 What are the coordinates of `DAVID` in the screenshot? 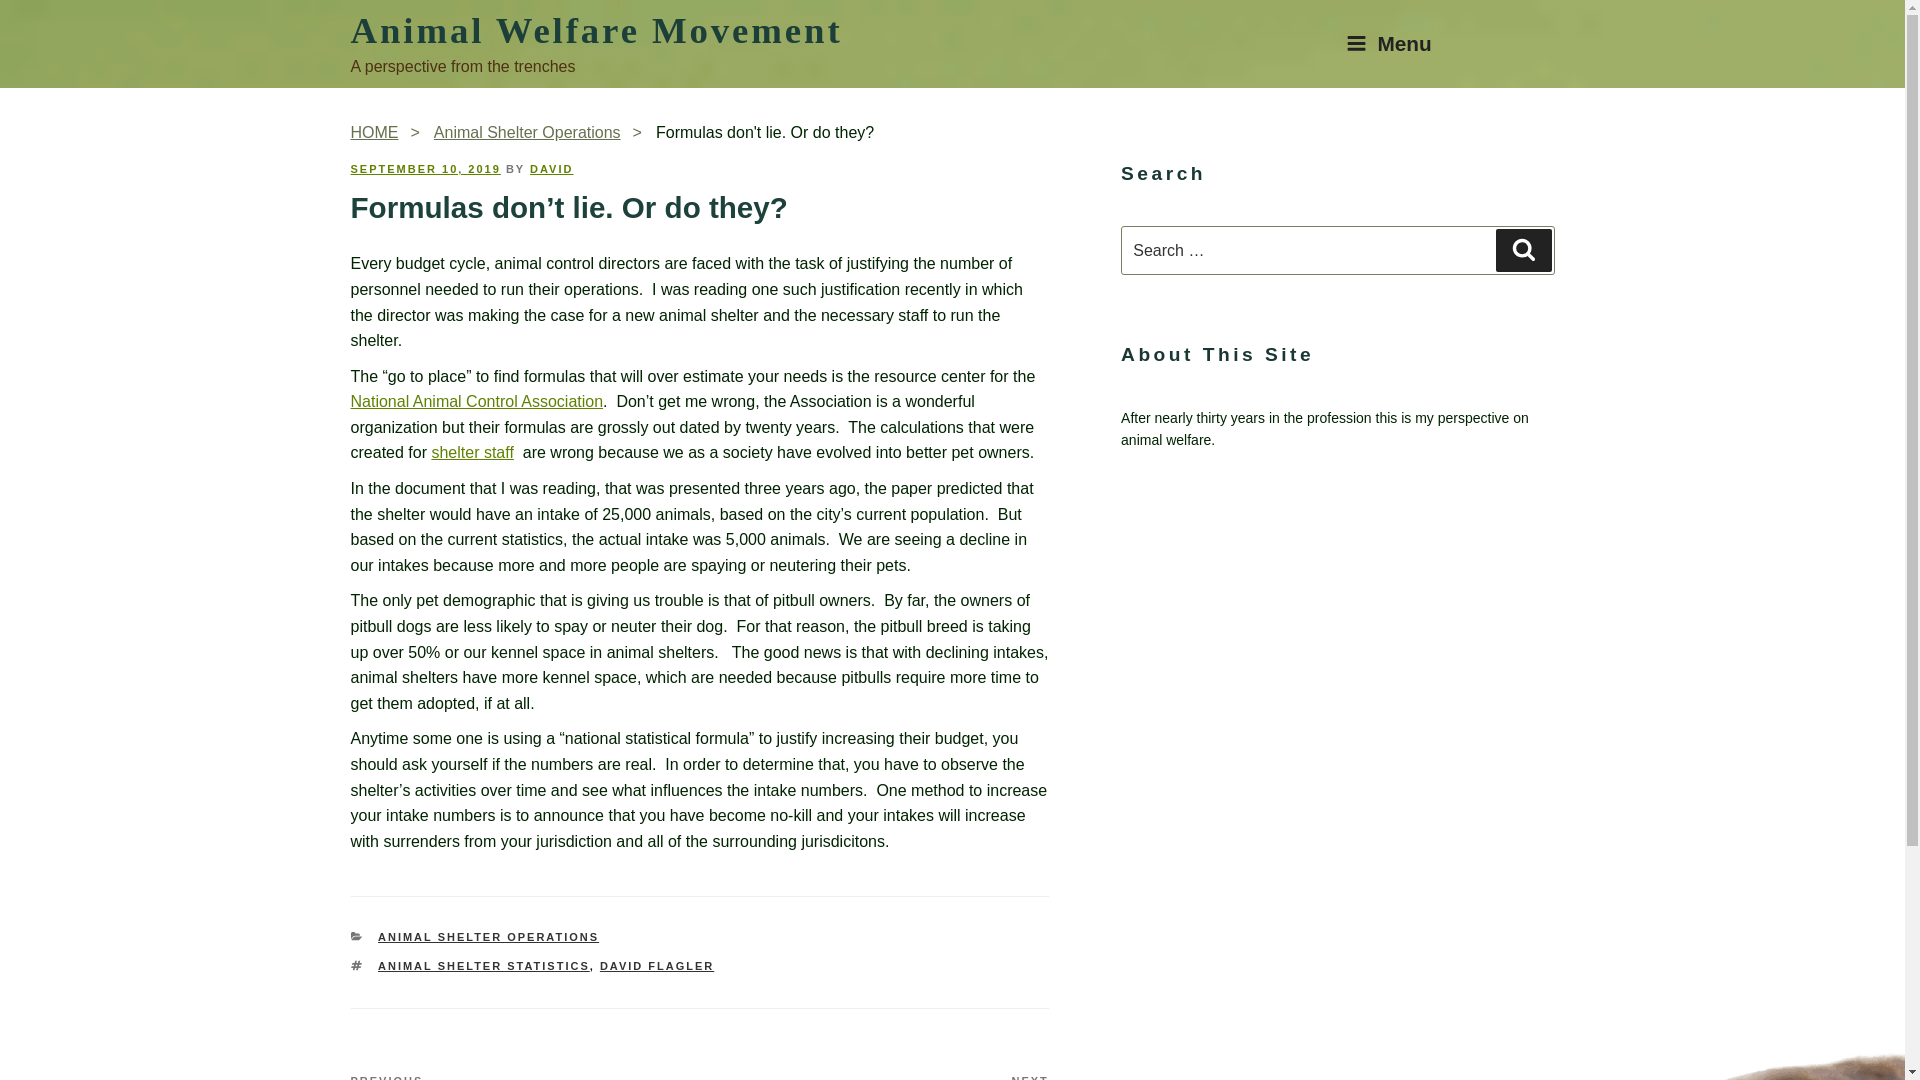 It's located at (424, 168).